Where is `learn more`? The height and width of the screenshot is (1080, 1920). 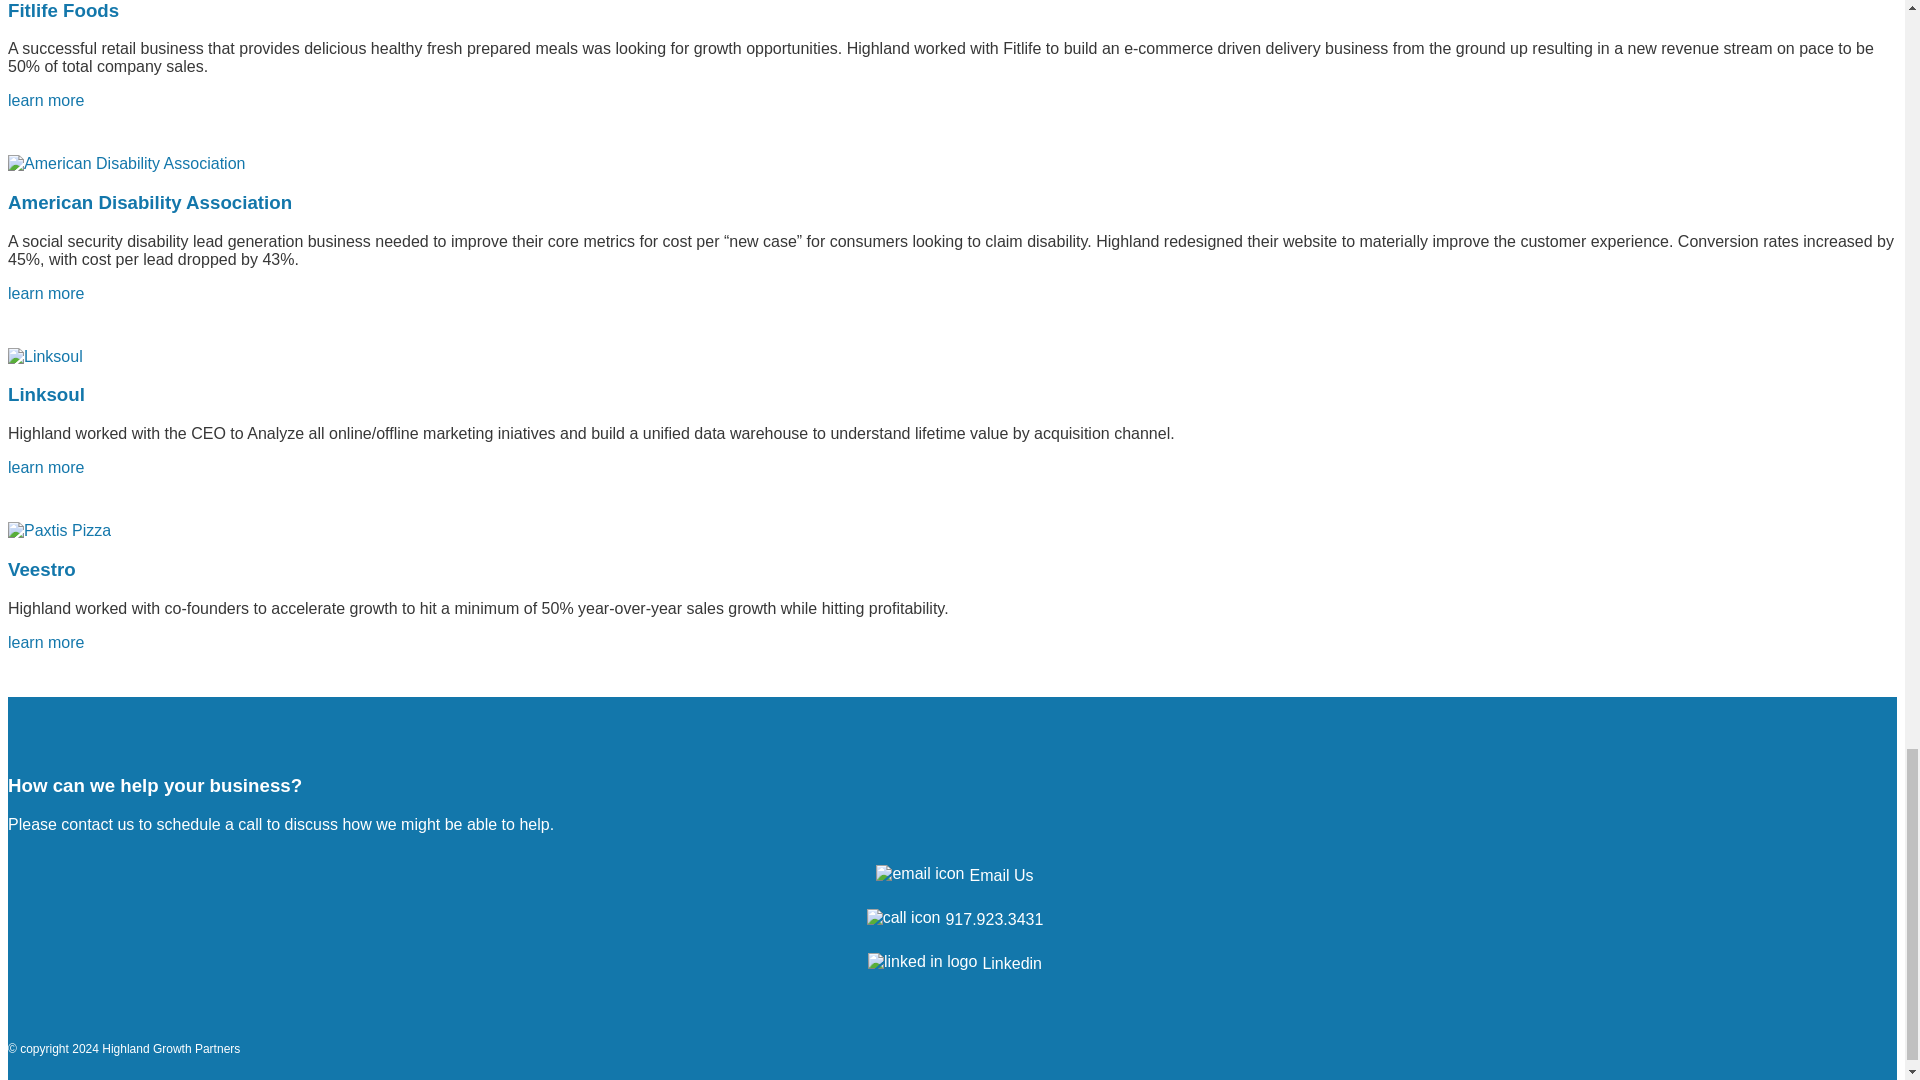 learn more is located at coordinates (46, 294).